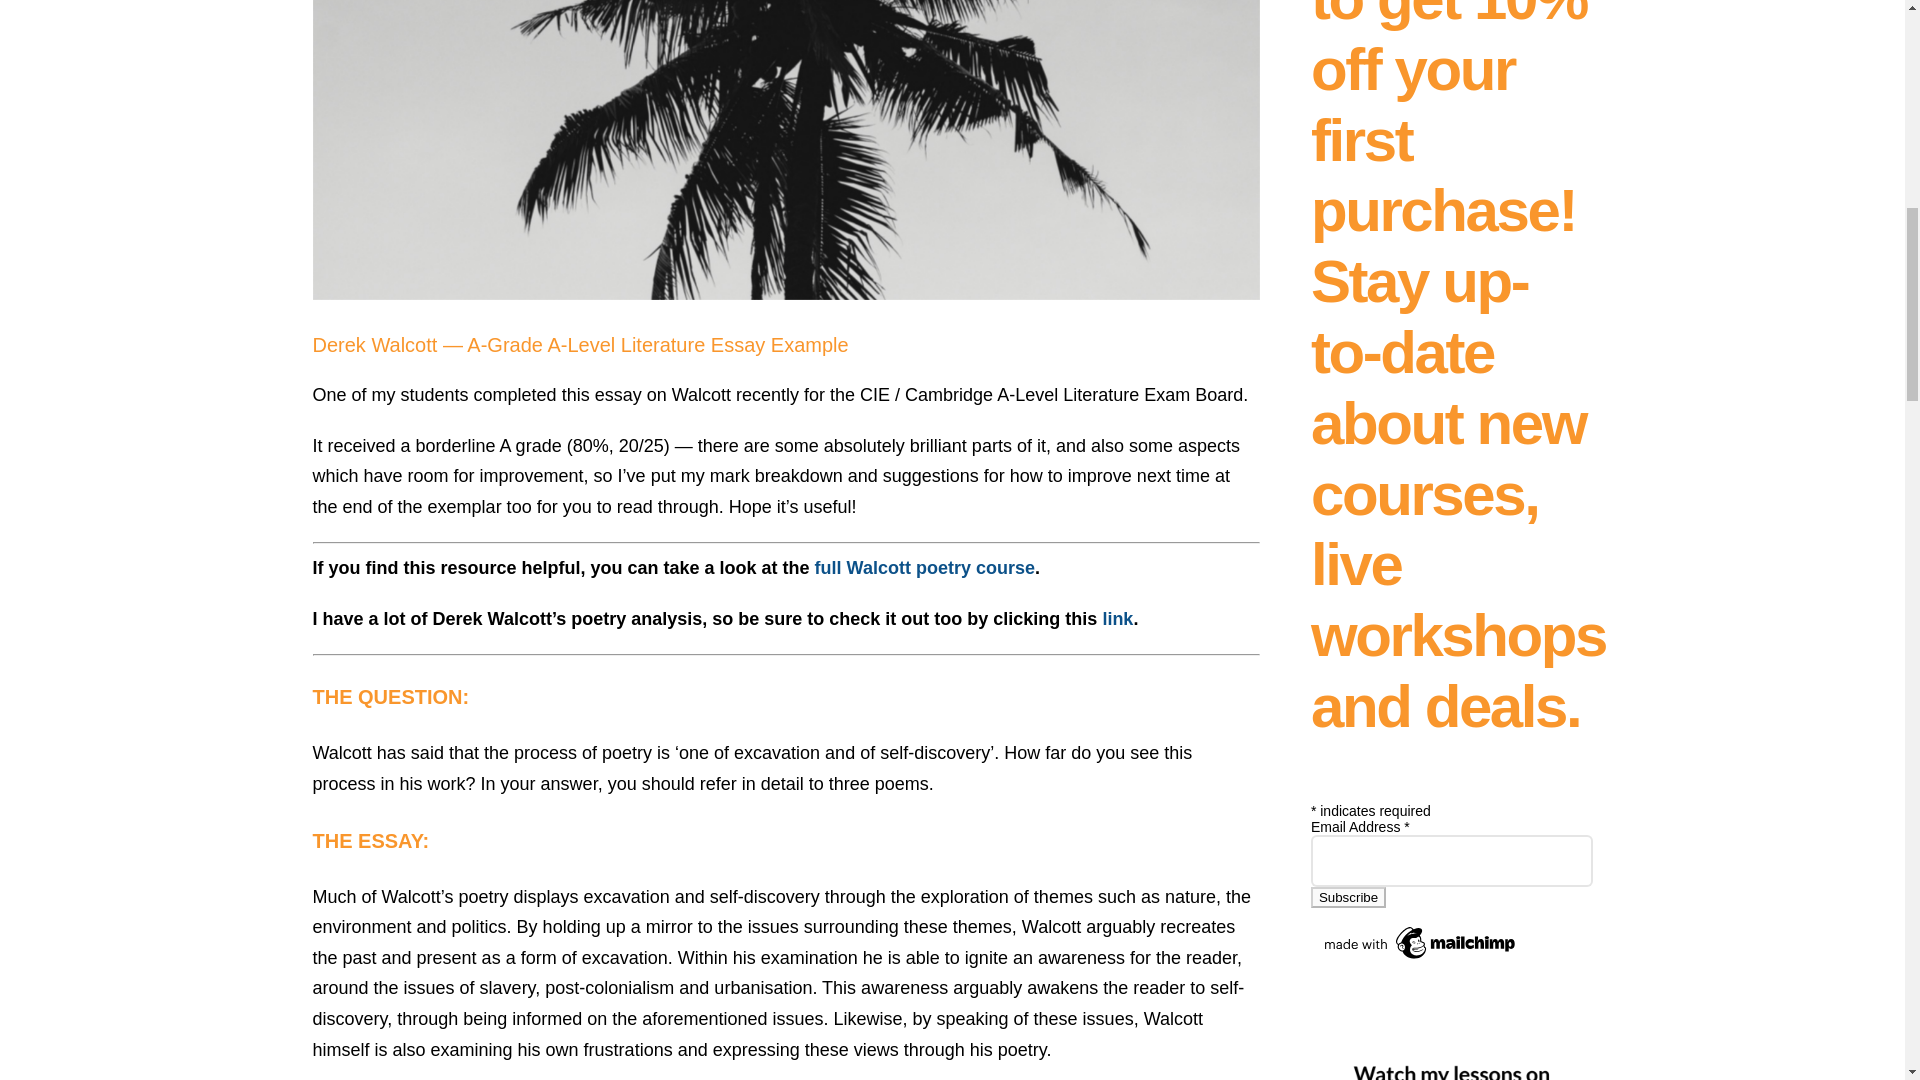 This screenshot has height=1080, width=1920. I want to click on link, so click(1117, 618).